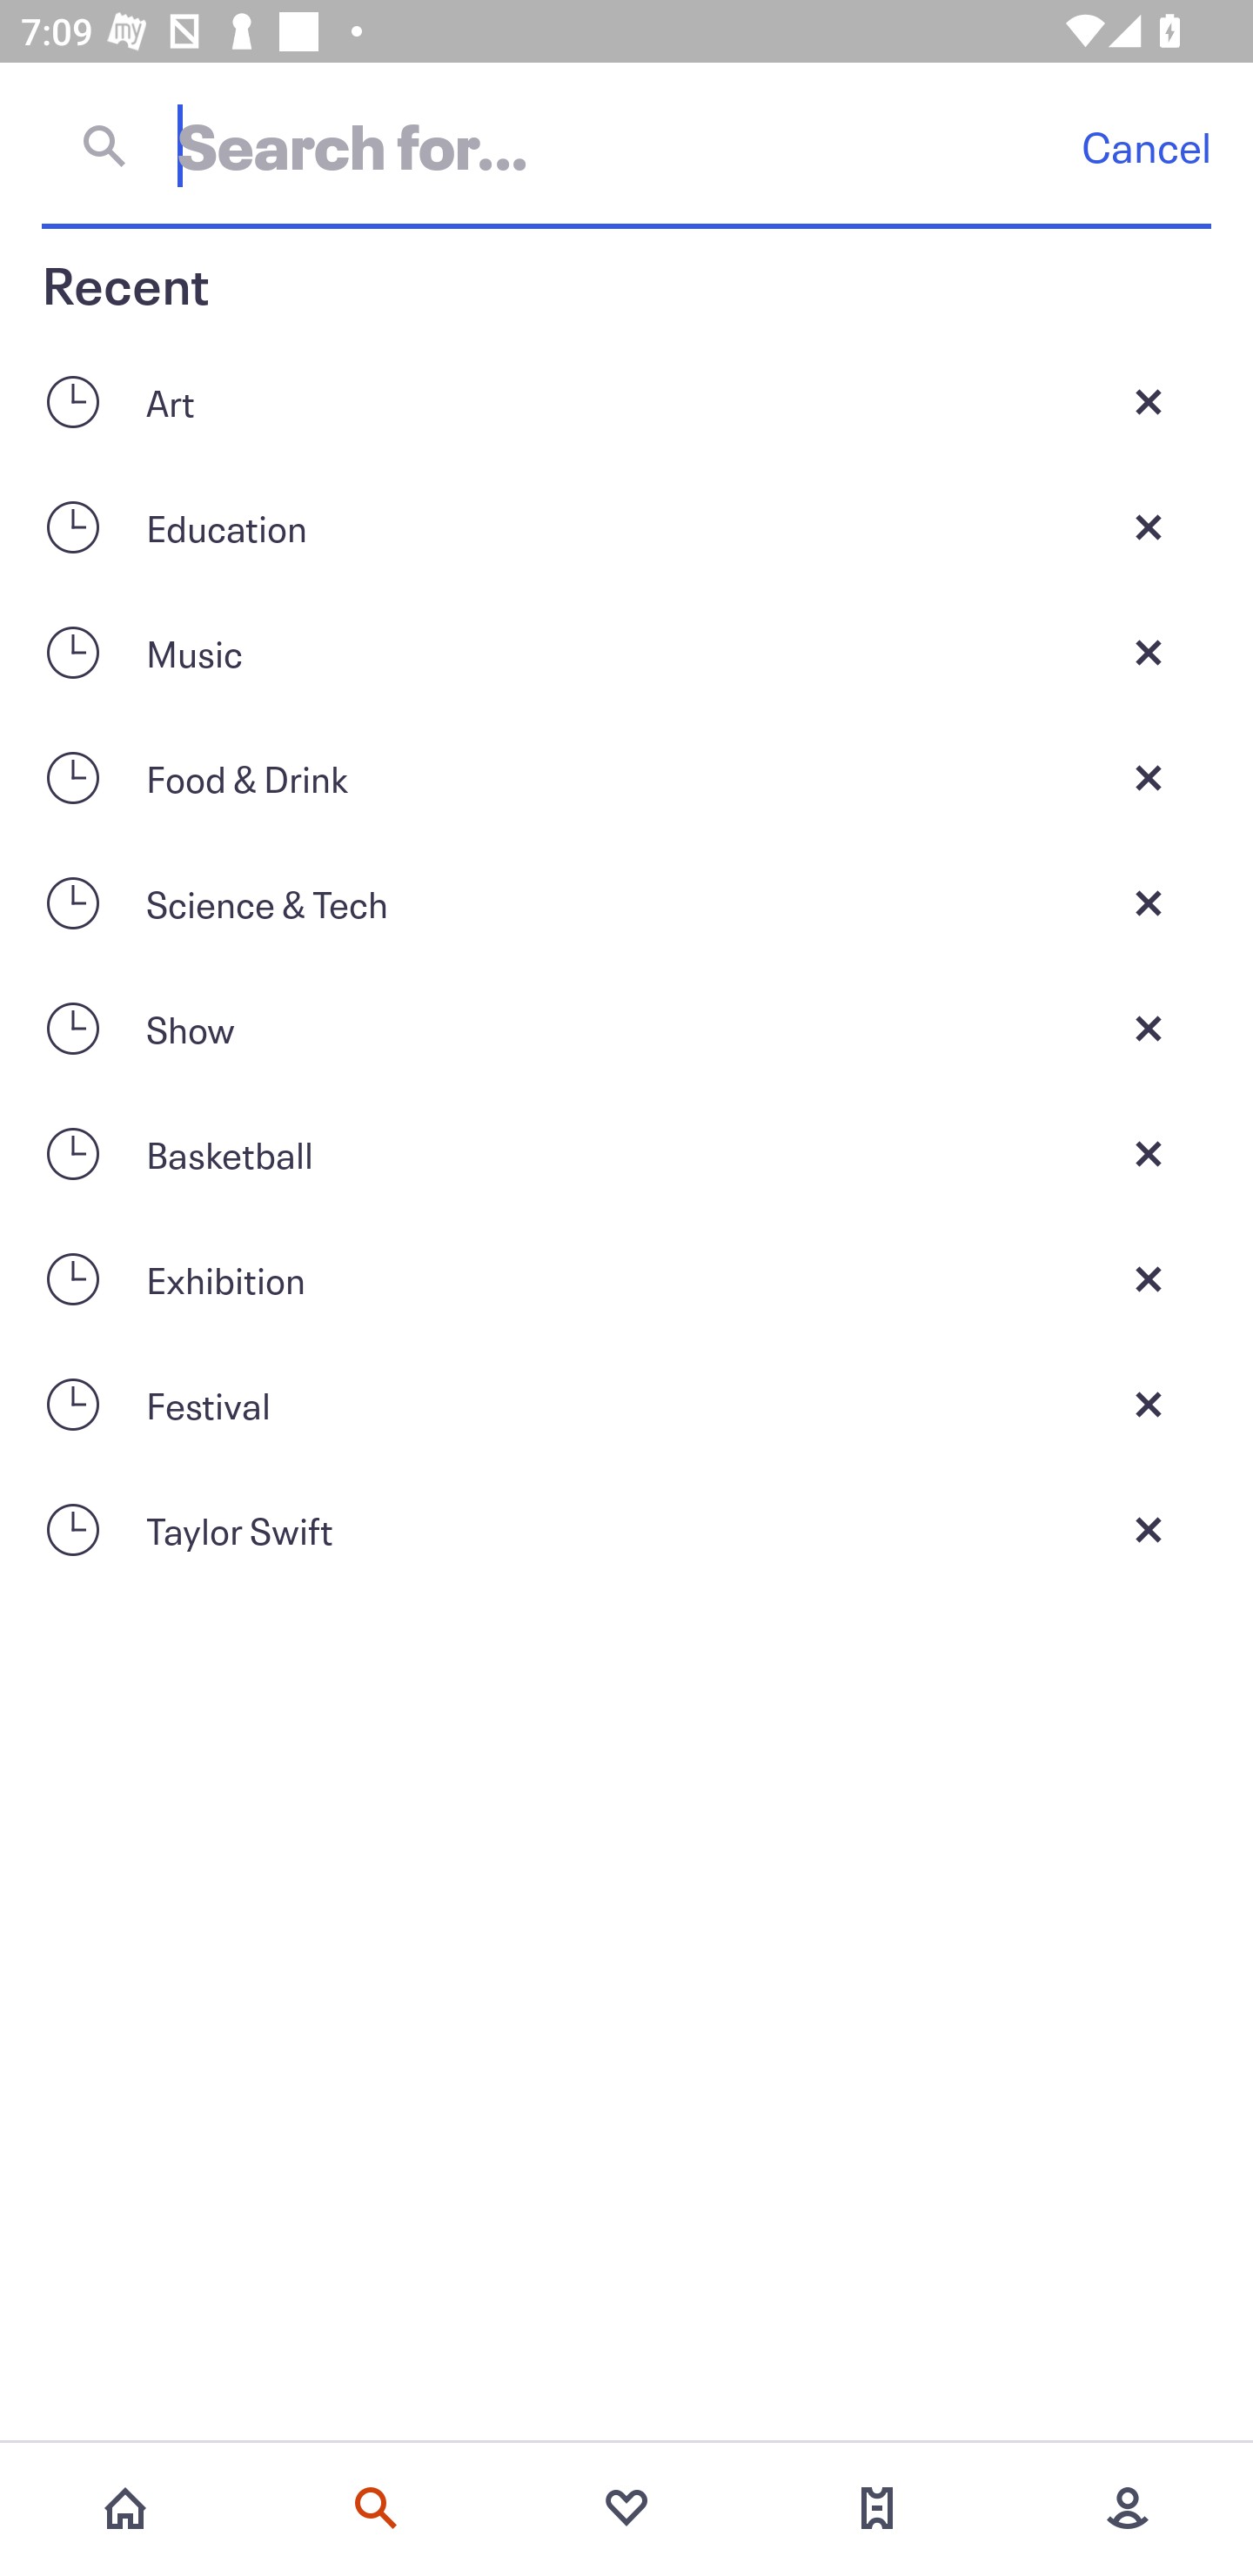 This screenshot has height=2576, width=1253. Describe the element at coordinates (626, 777) in the screenshot. I see `Food & Drink Close current screen` at that location.